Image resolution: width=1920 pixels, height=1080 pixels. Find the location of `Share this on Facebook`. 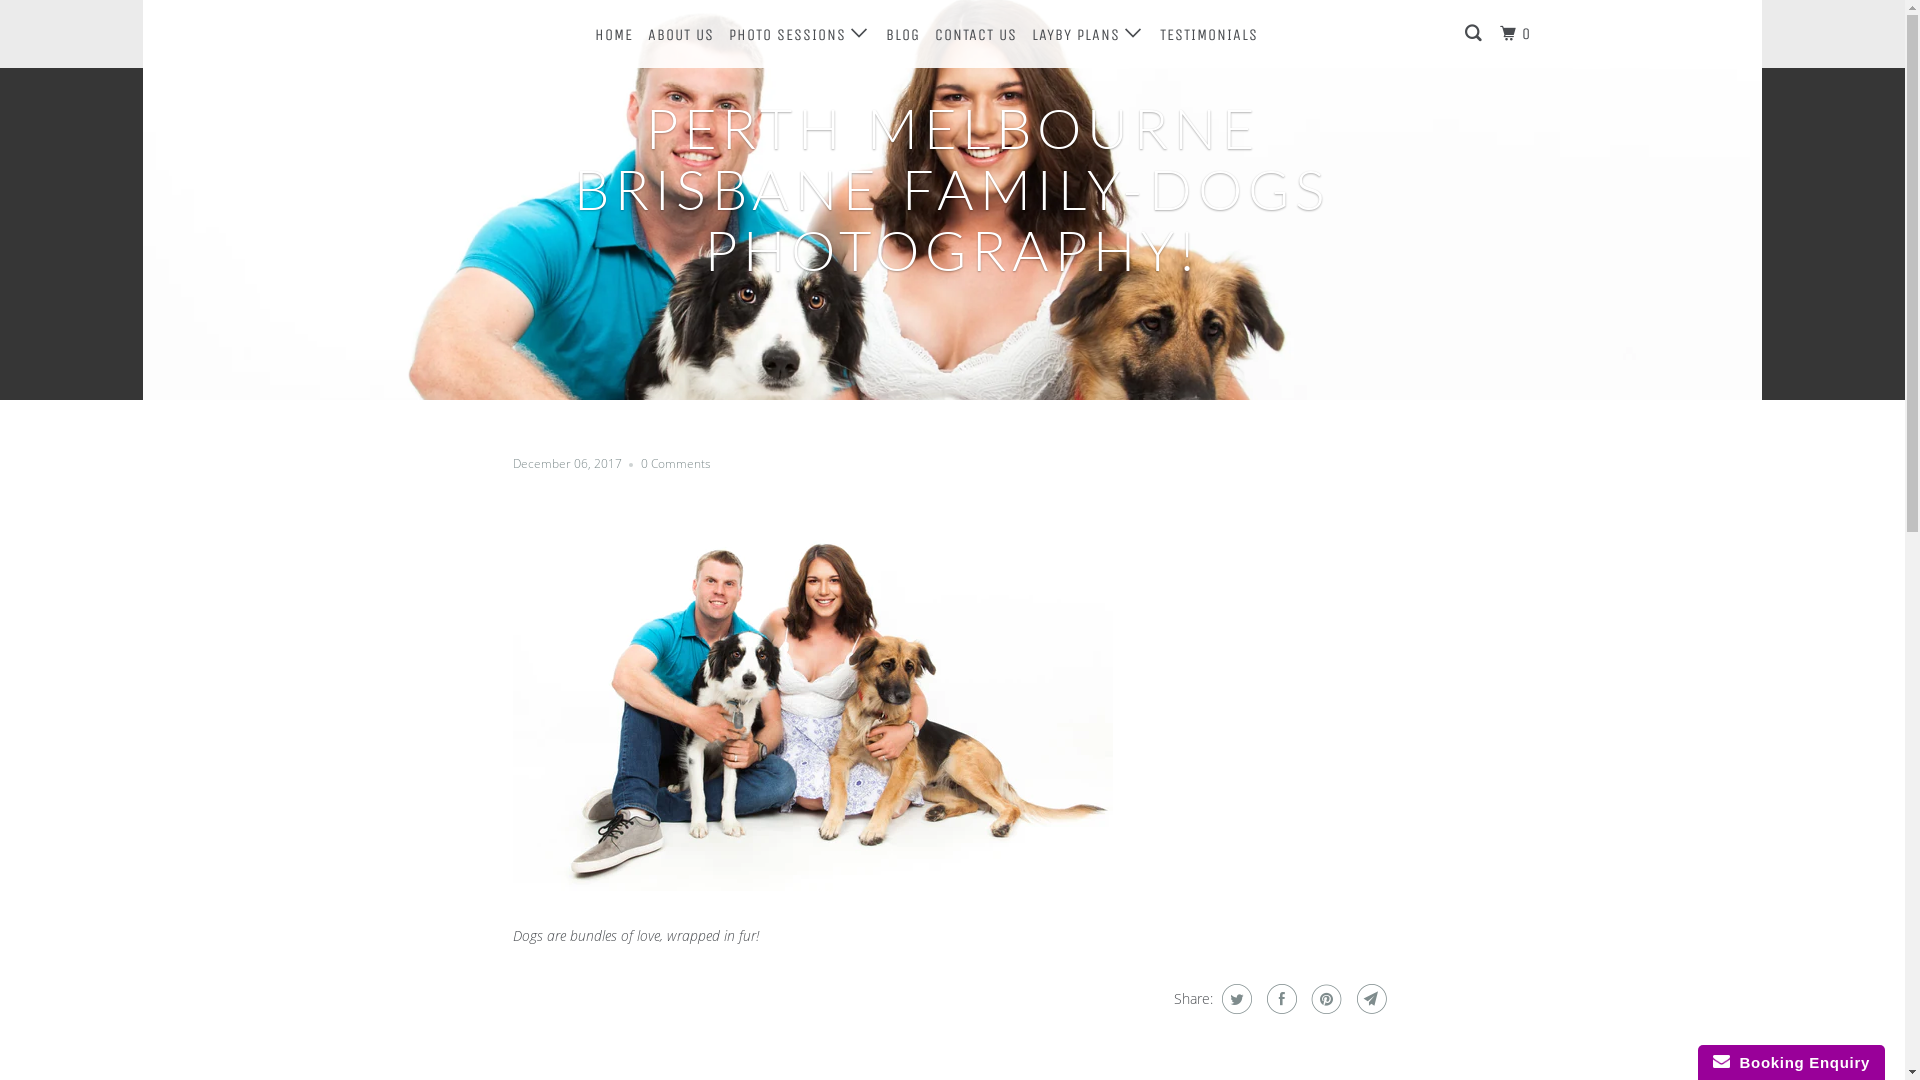

Share this on Facebook is located at coordinates (1280, 999).